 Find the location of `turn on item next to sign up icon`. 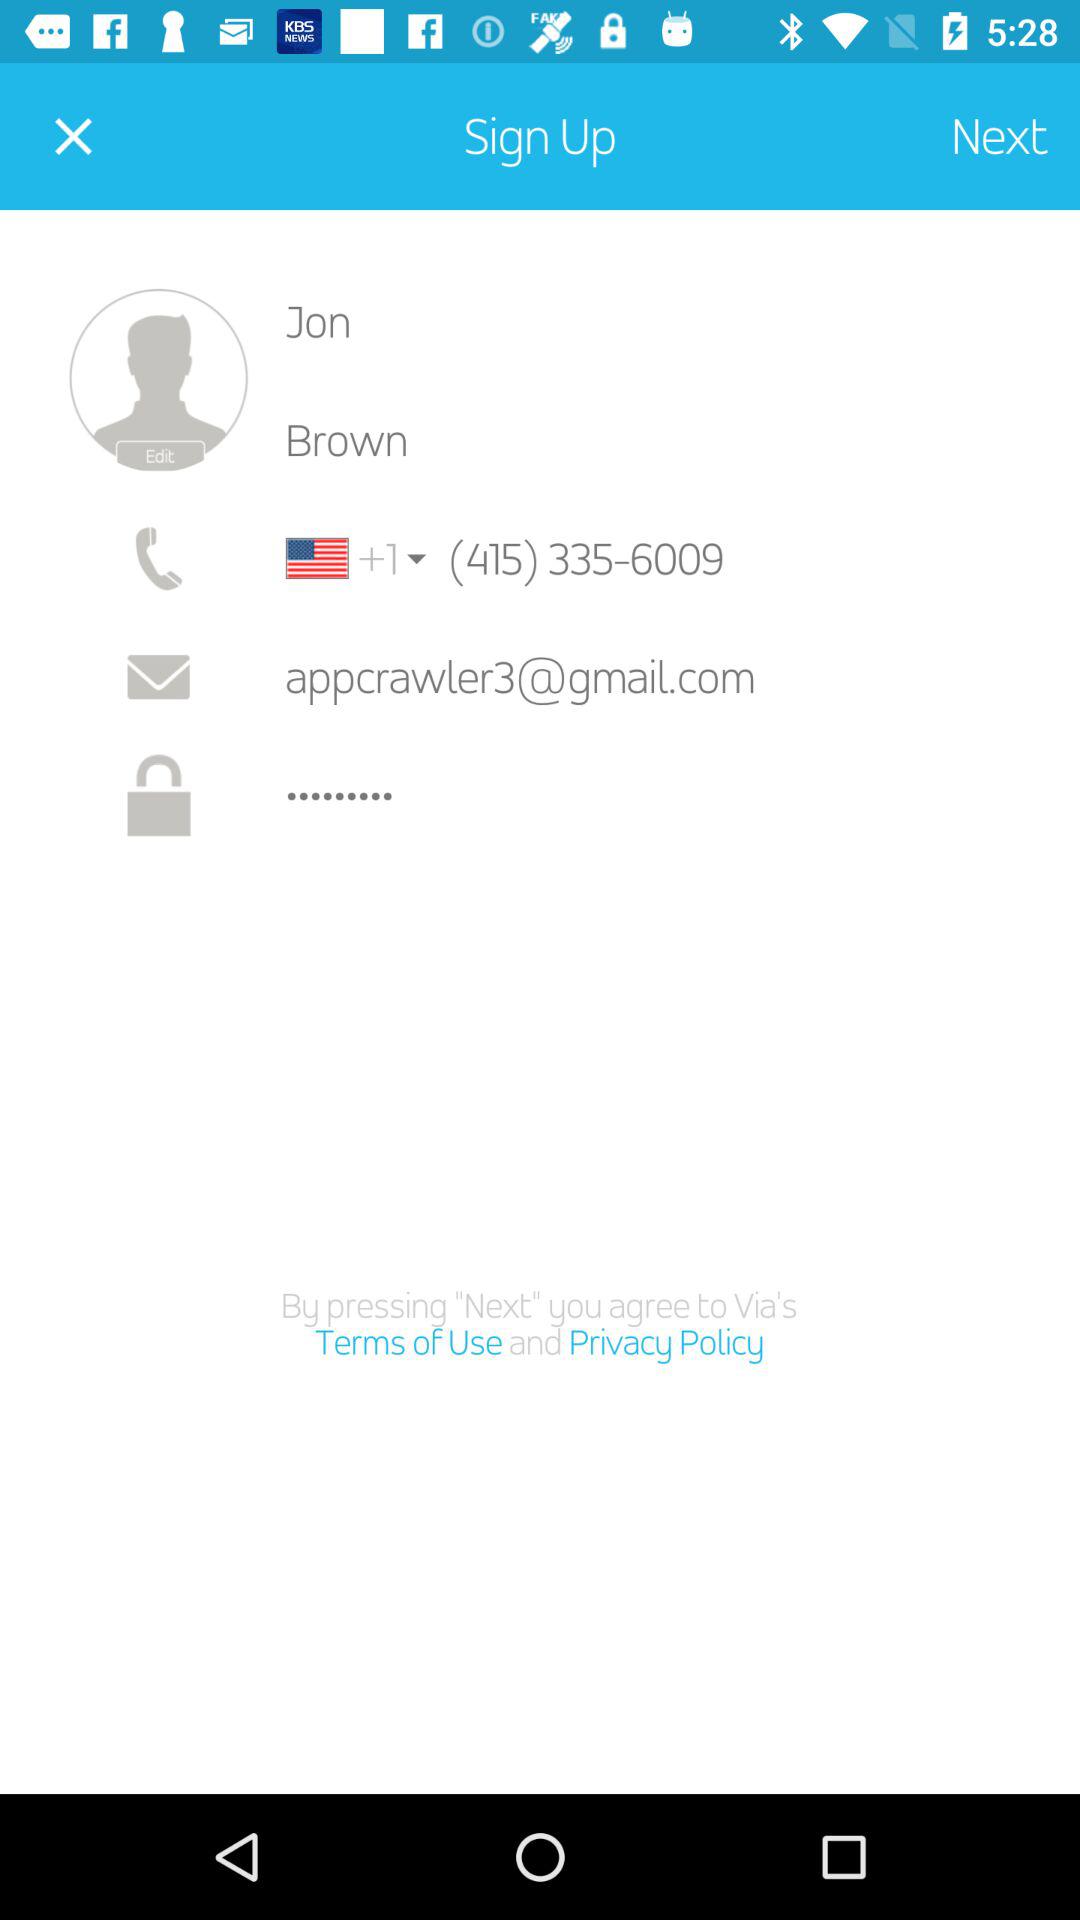

turn on item next to sign up icon is located at coordinates (73, 136).